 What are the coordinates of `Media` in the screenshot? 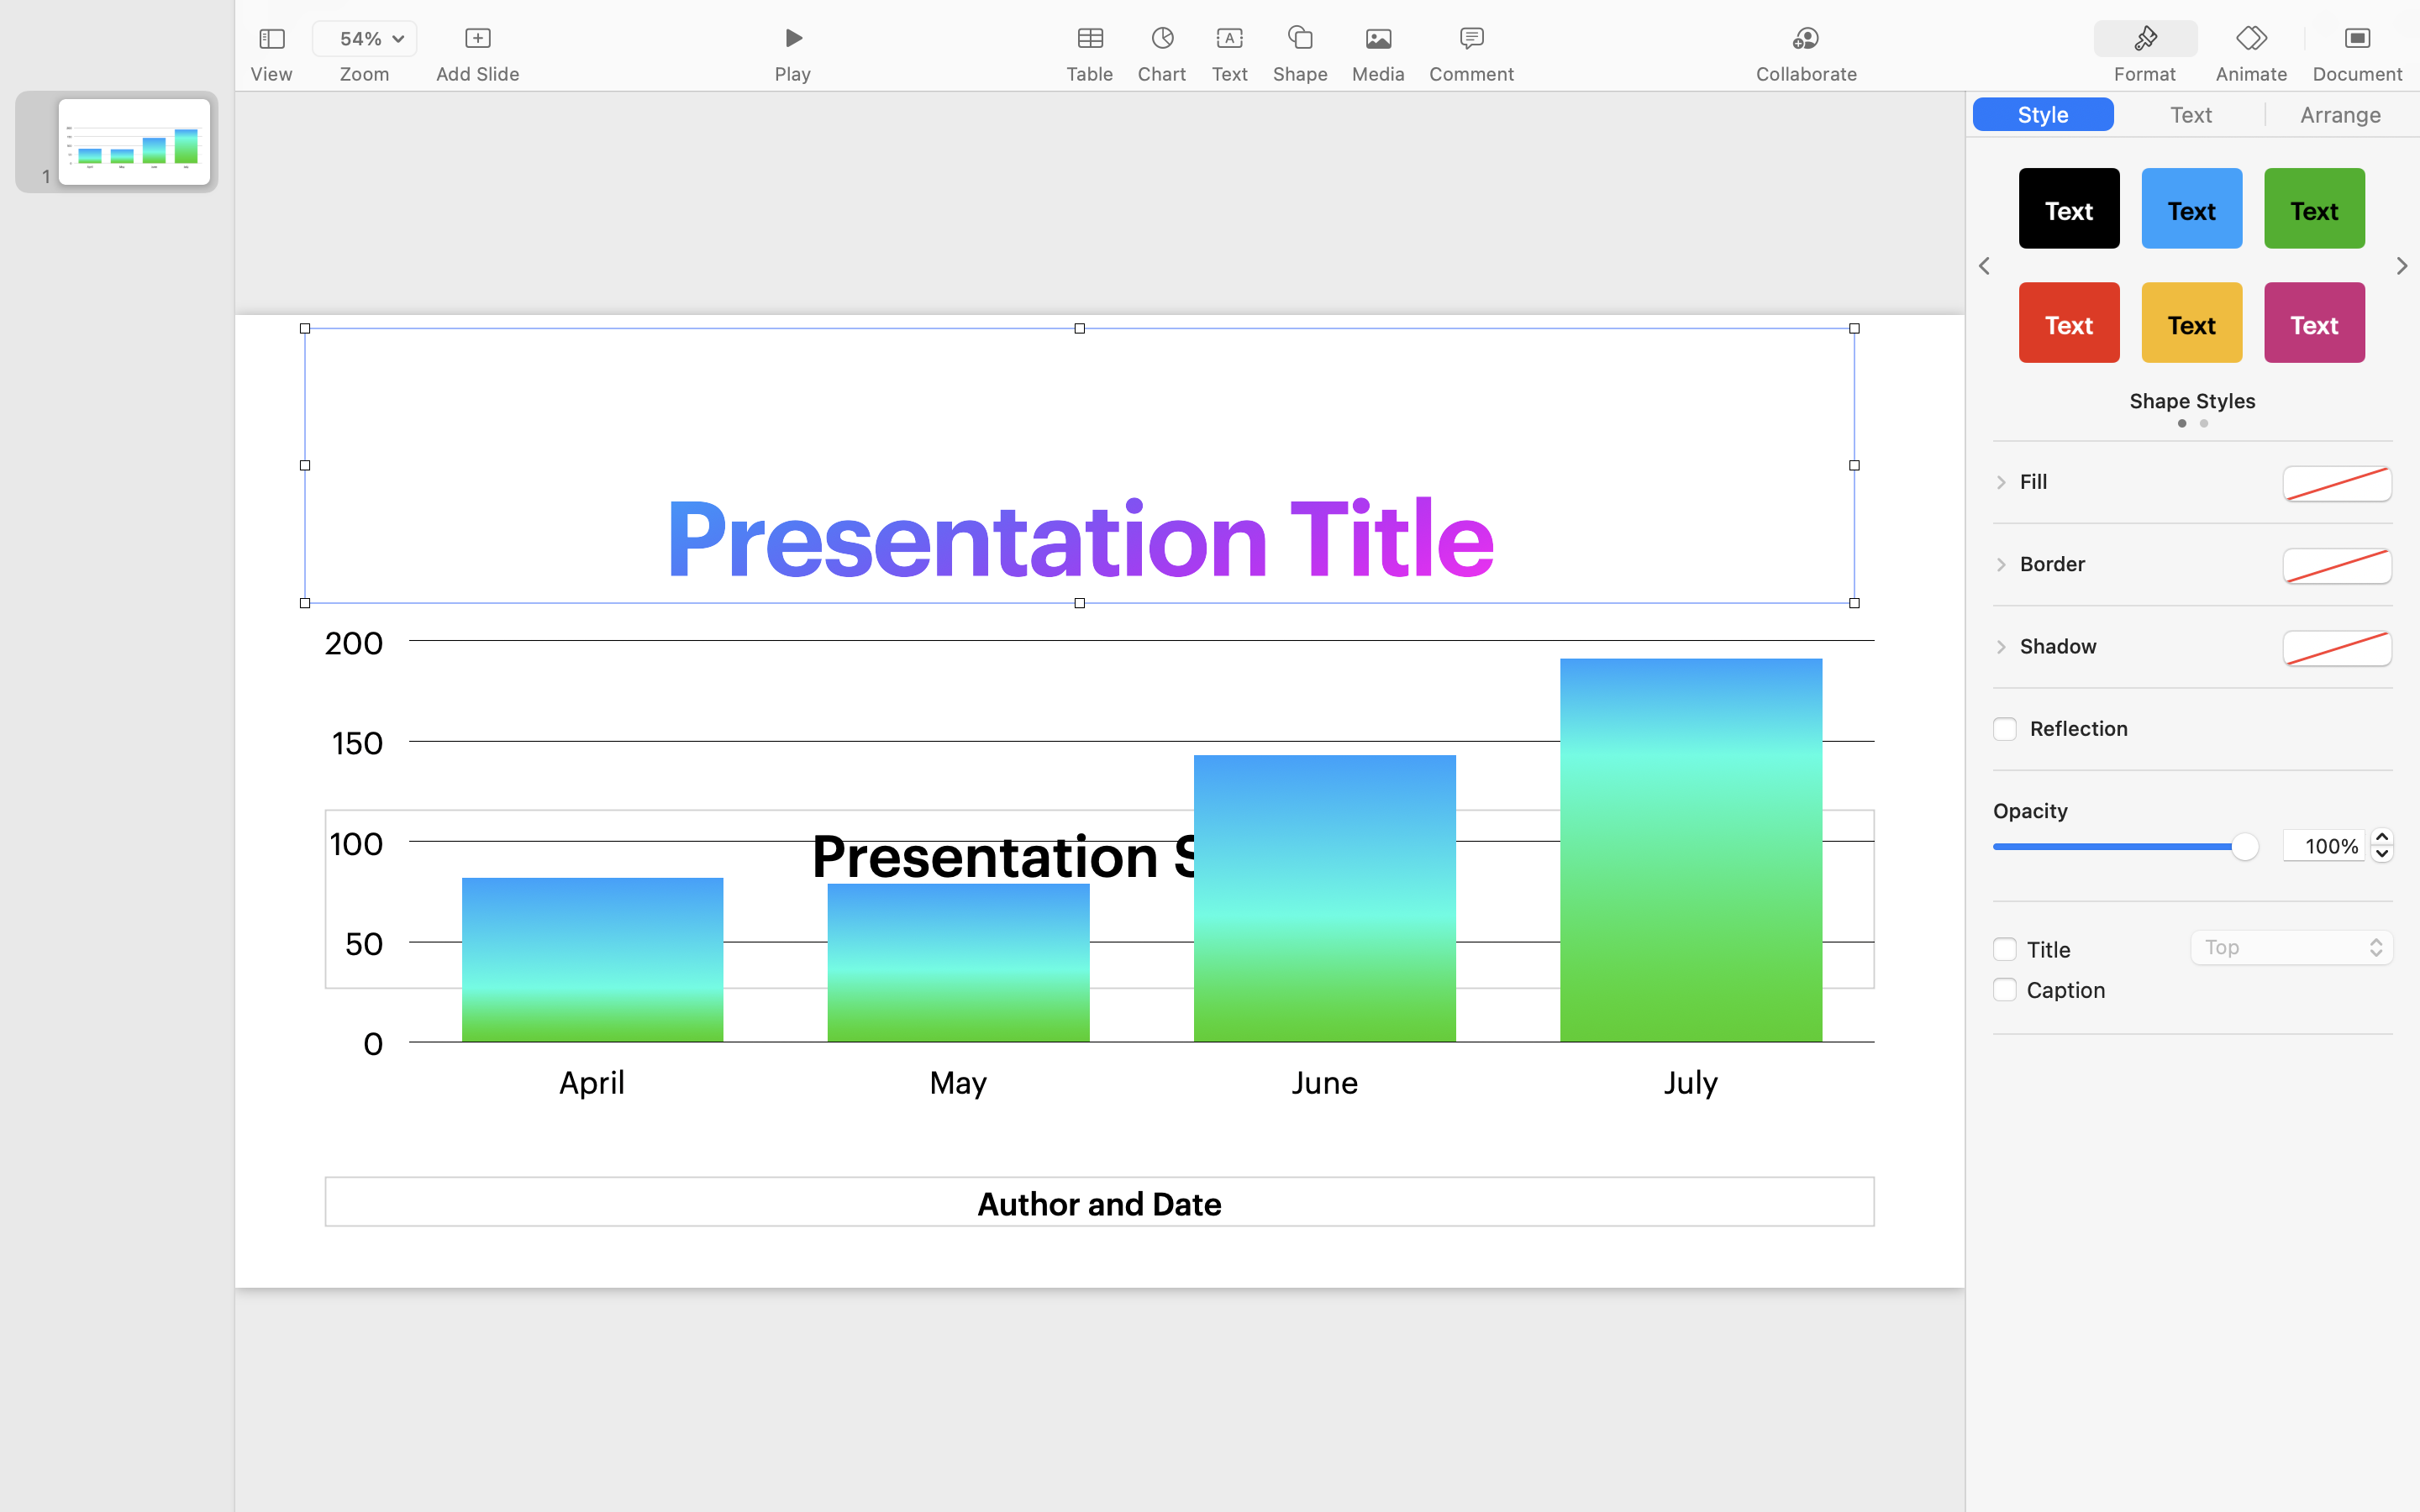 It's located at (1378, 74).